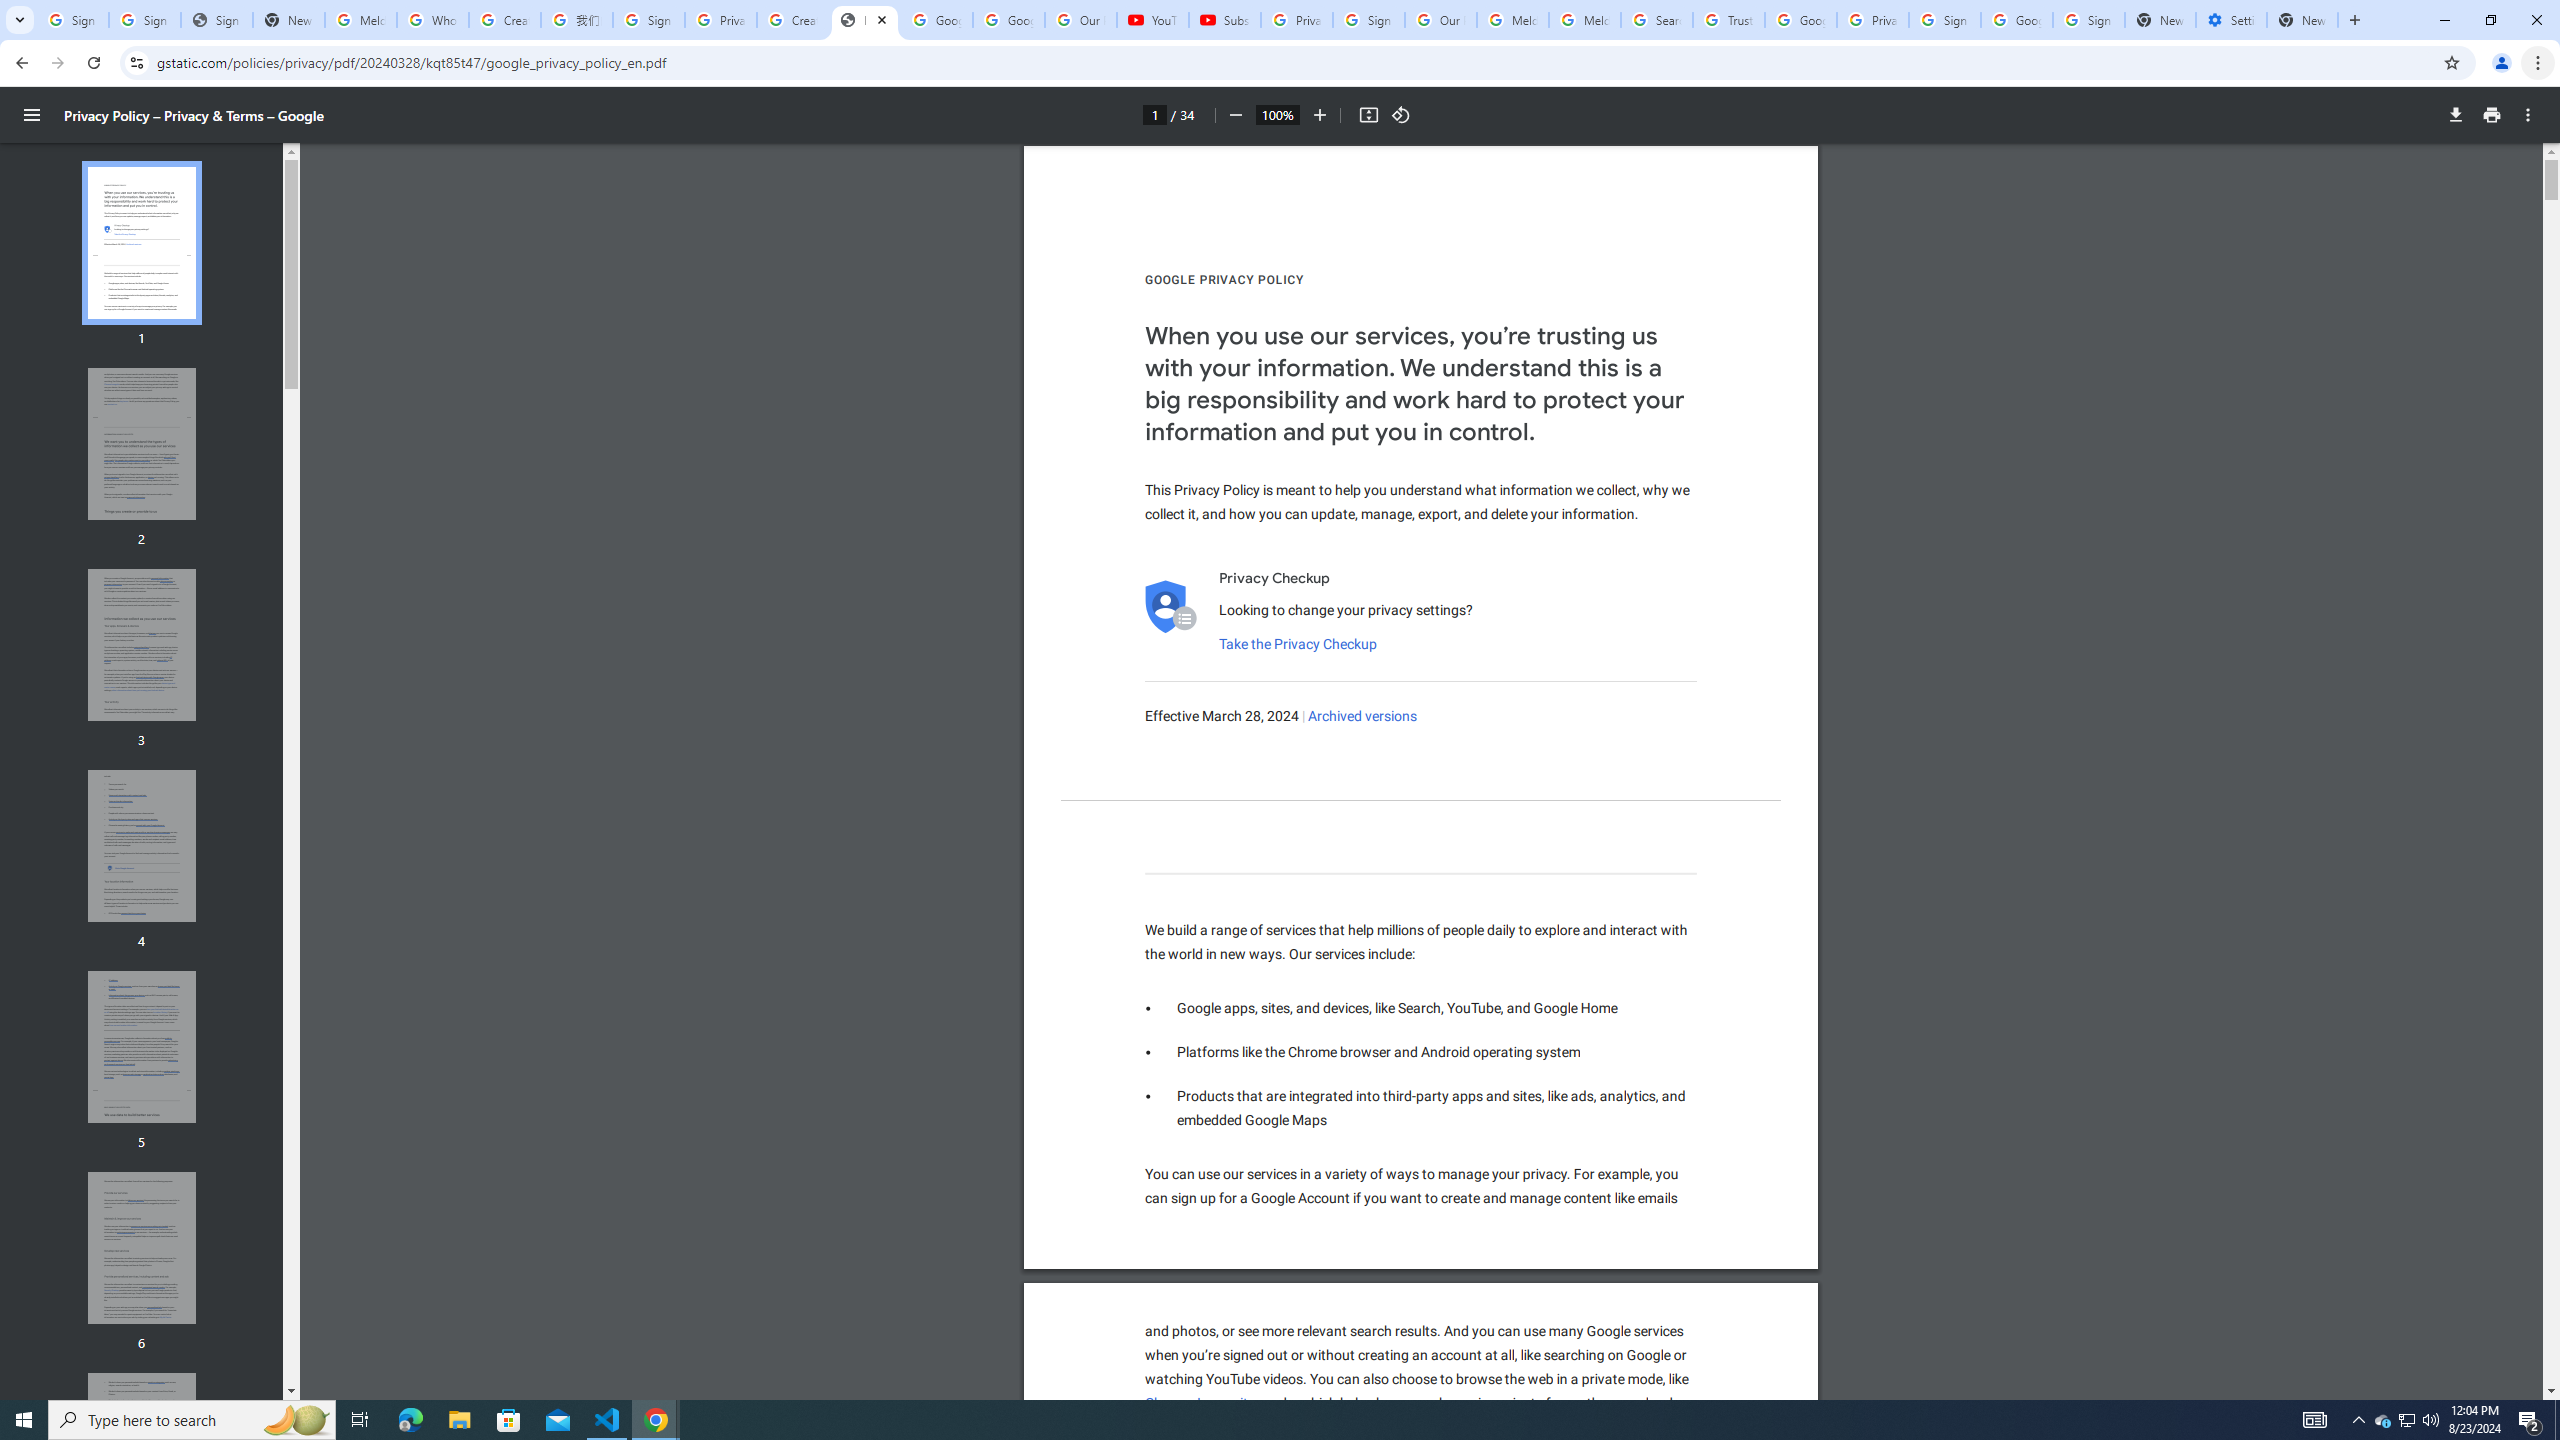 The height and width of the screenshot is (1440, 2560). What do you see at coordinates (505, 20) in the screenshot?
I see `Create your Google Account` at bounding box center [505, 20].